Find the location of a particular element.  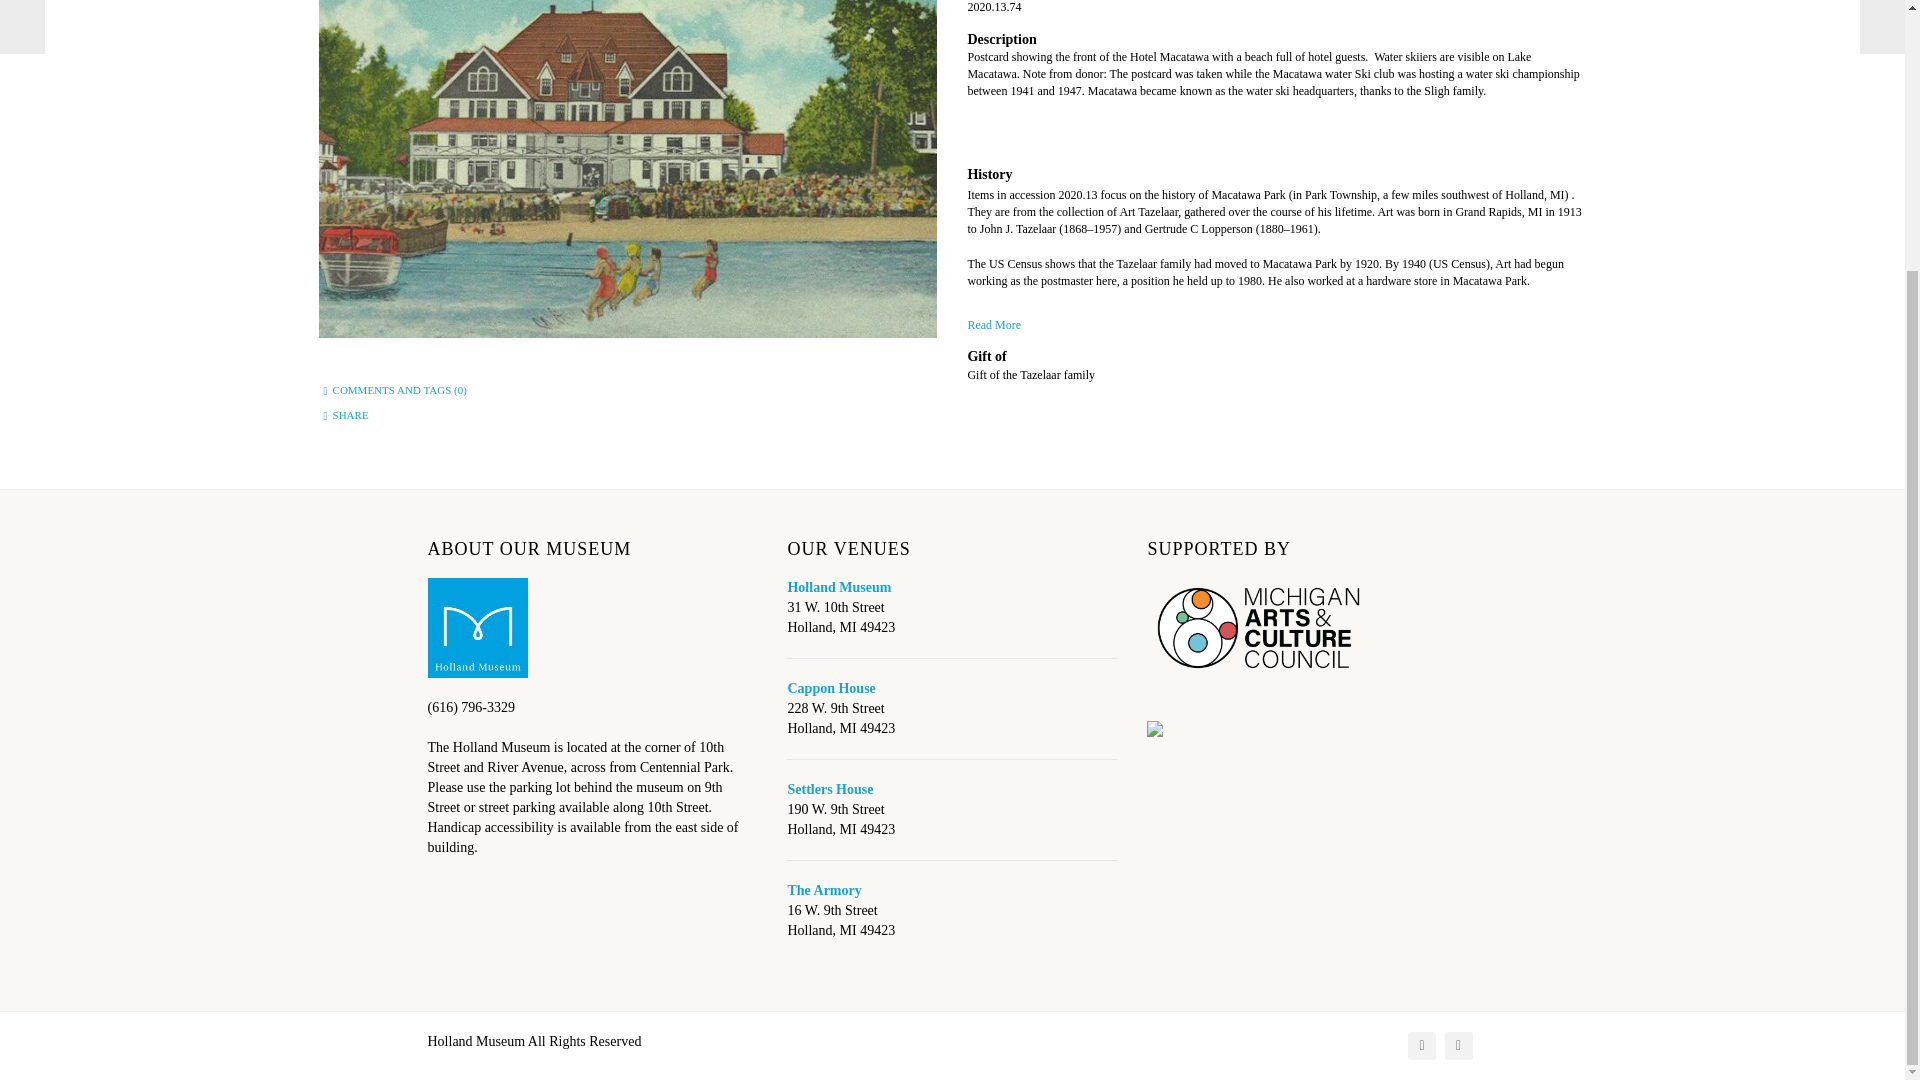

SHARE is located at coordinates (350, 415).